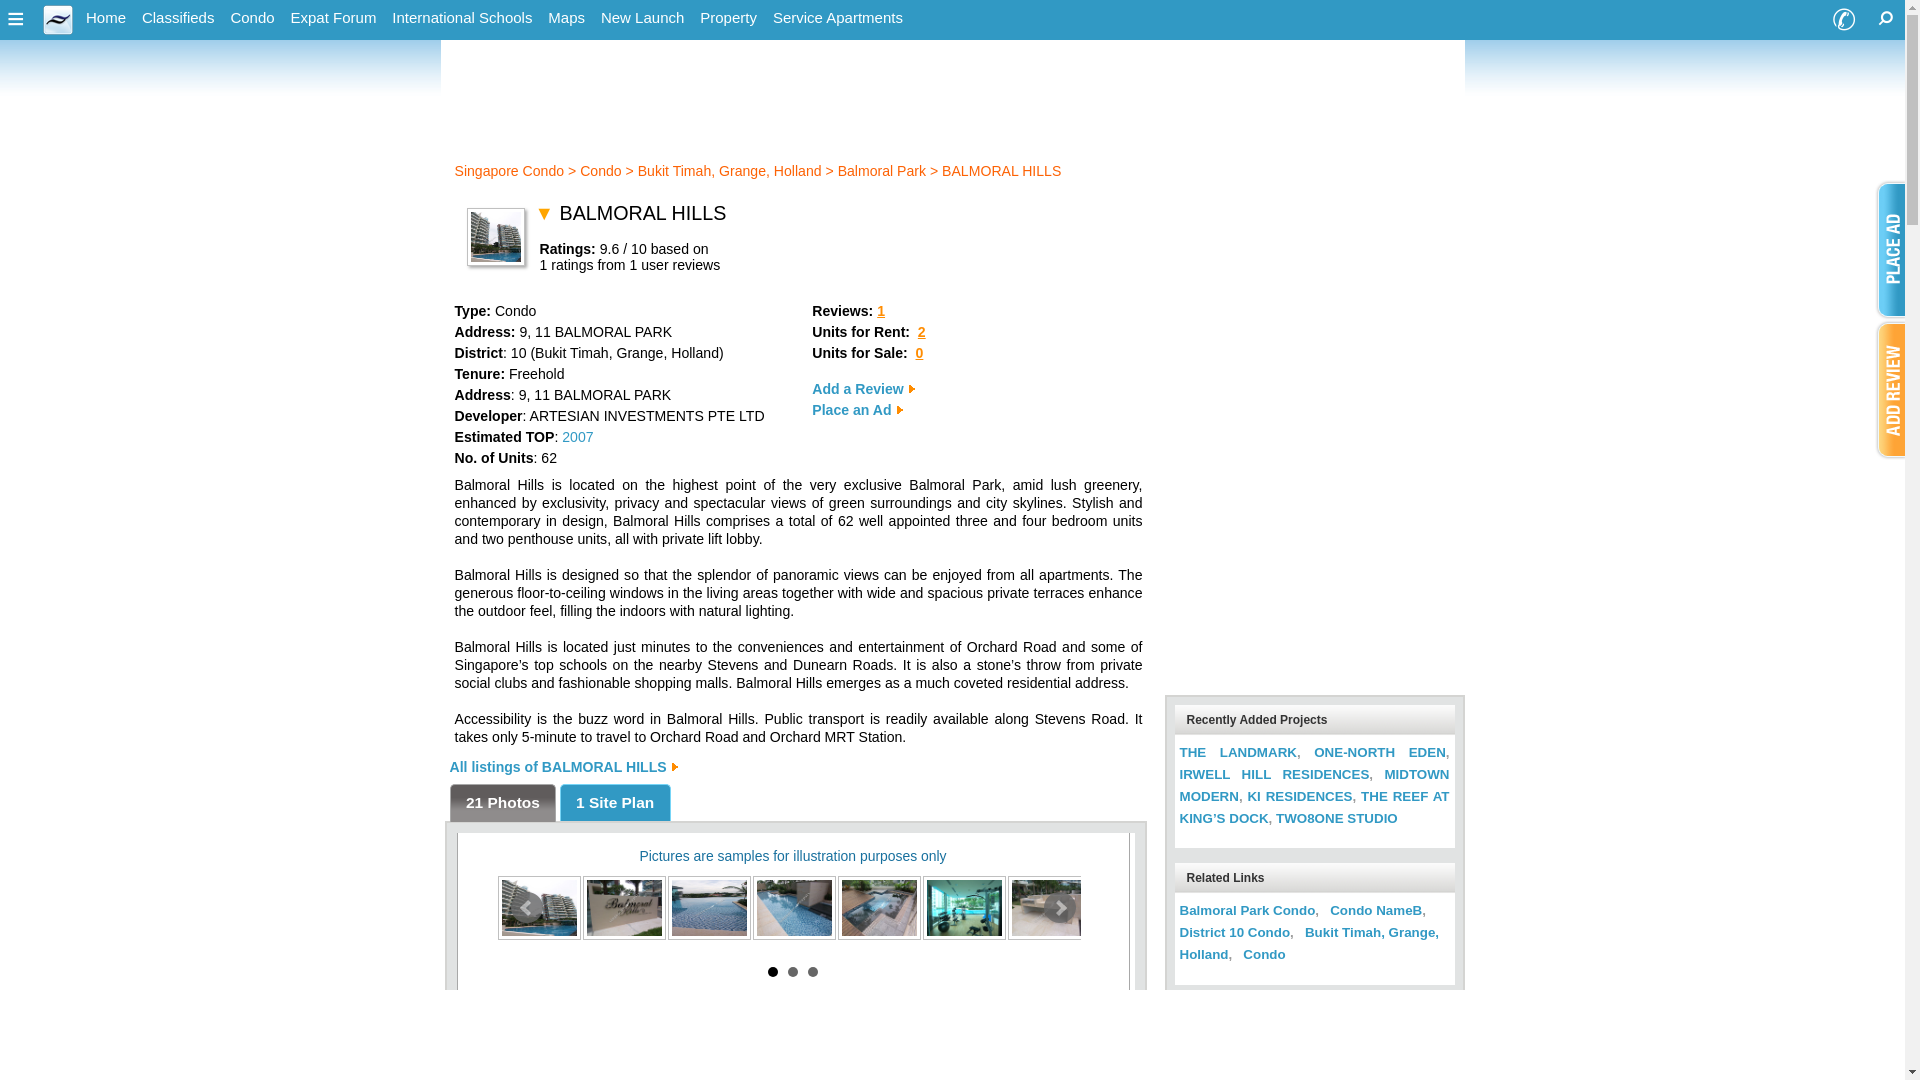 This screenshot has height=1080, width=1920. What do you see at coordinates (106, 18) in the screenshot?
I see `Home` at bounding box center [106, 18].